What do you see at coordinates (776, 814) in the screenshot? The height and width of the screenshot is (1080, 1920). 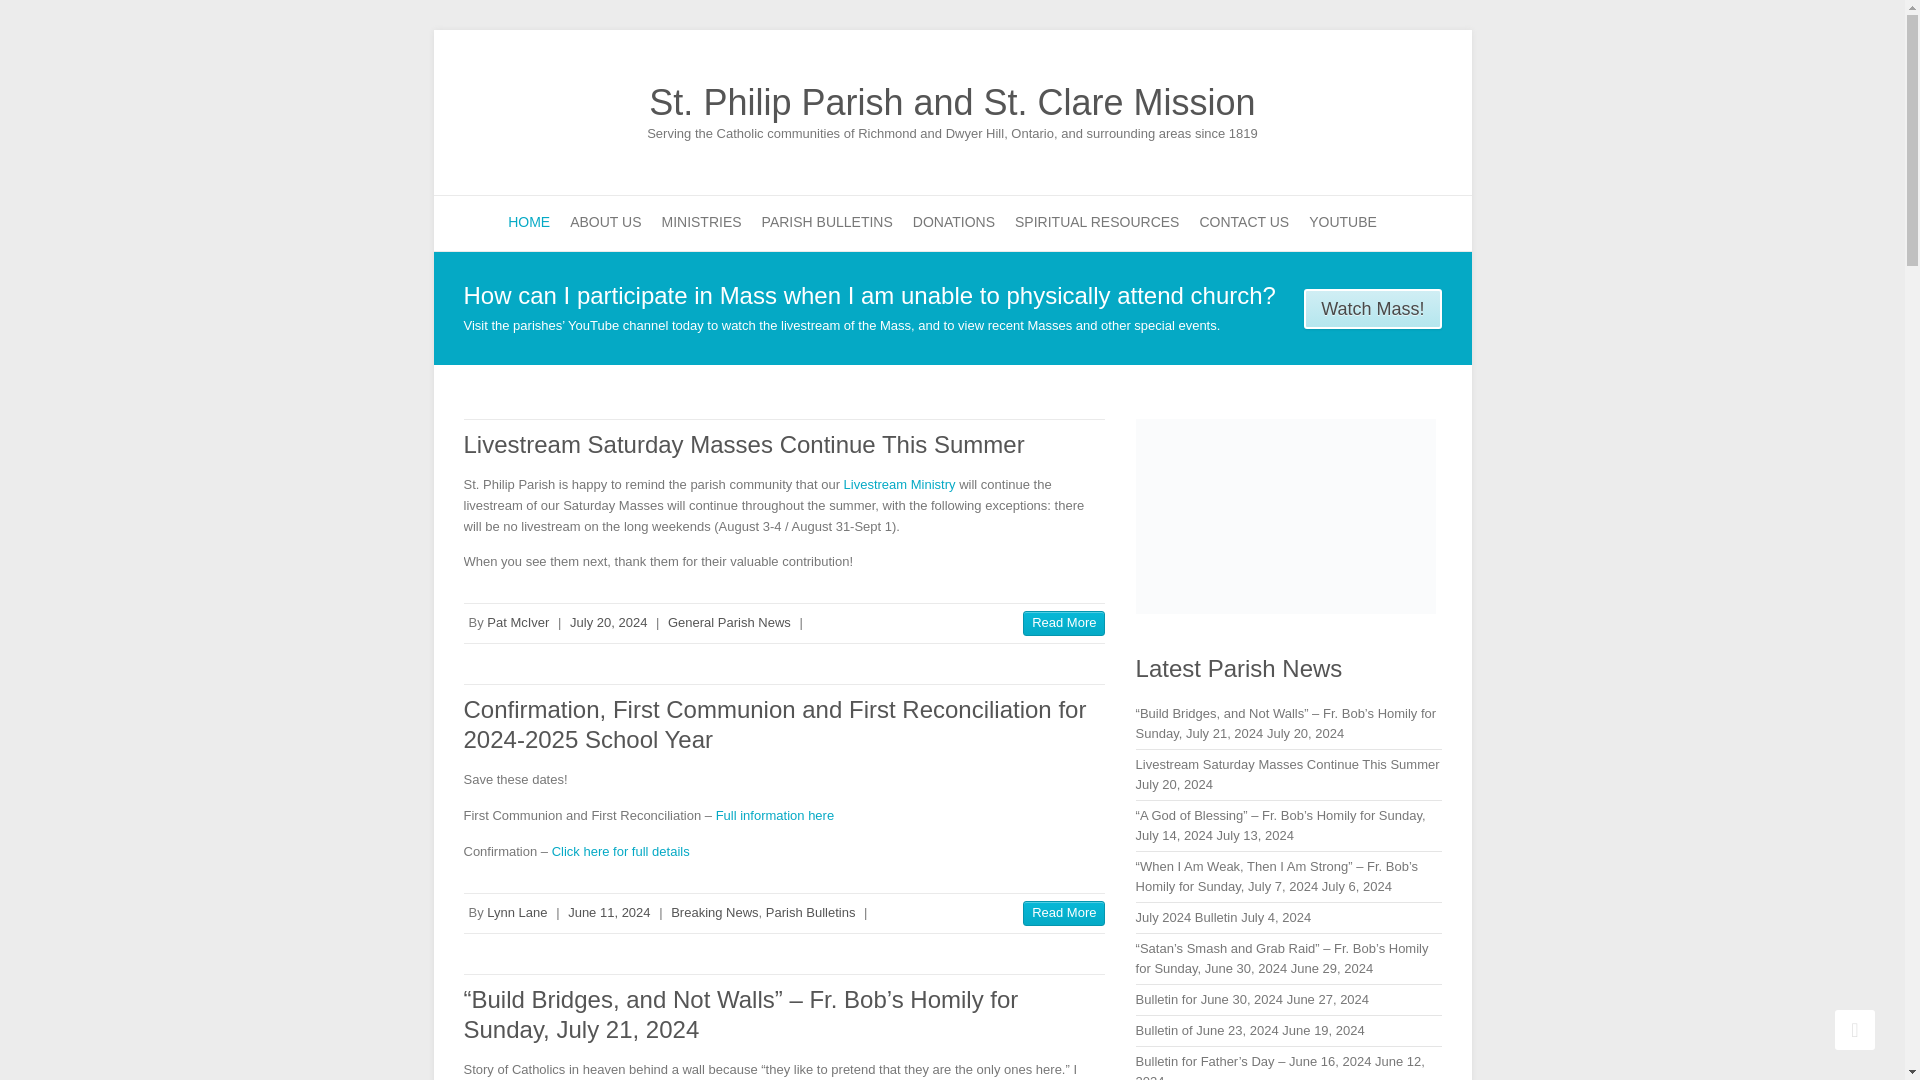 I see `Full information here` at bounding box center [776, 814].